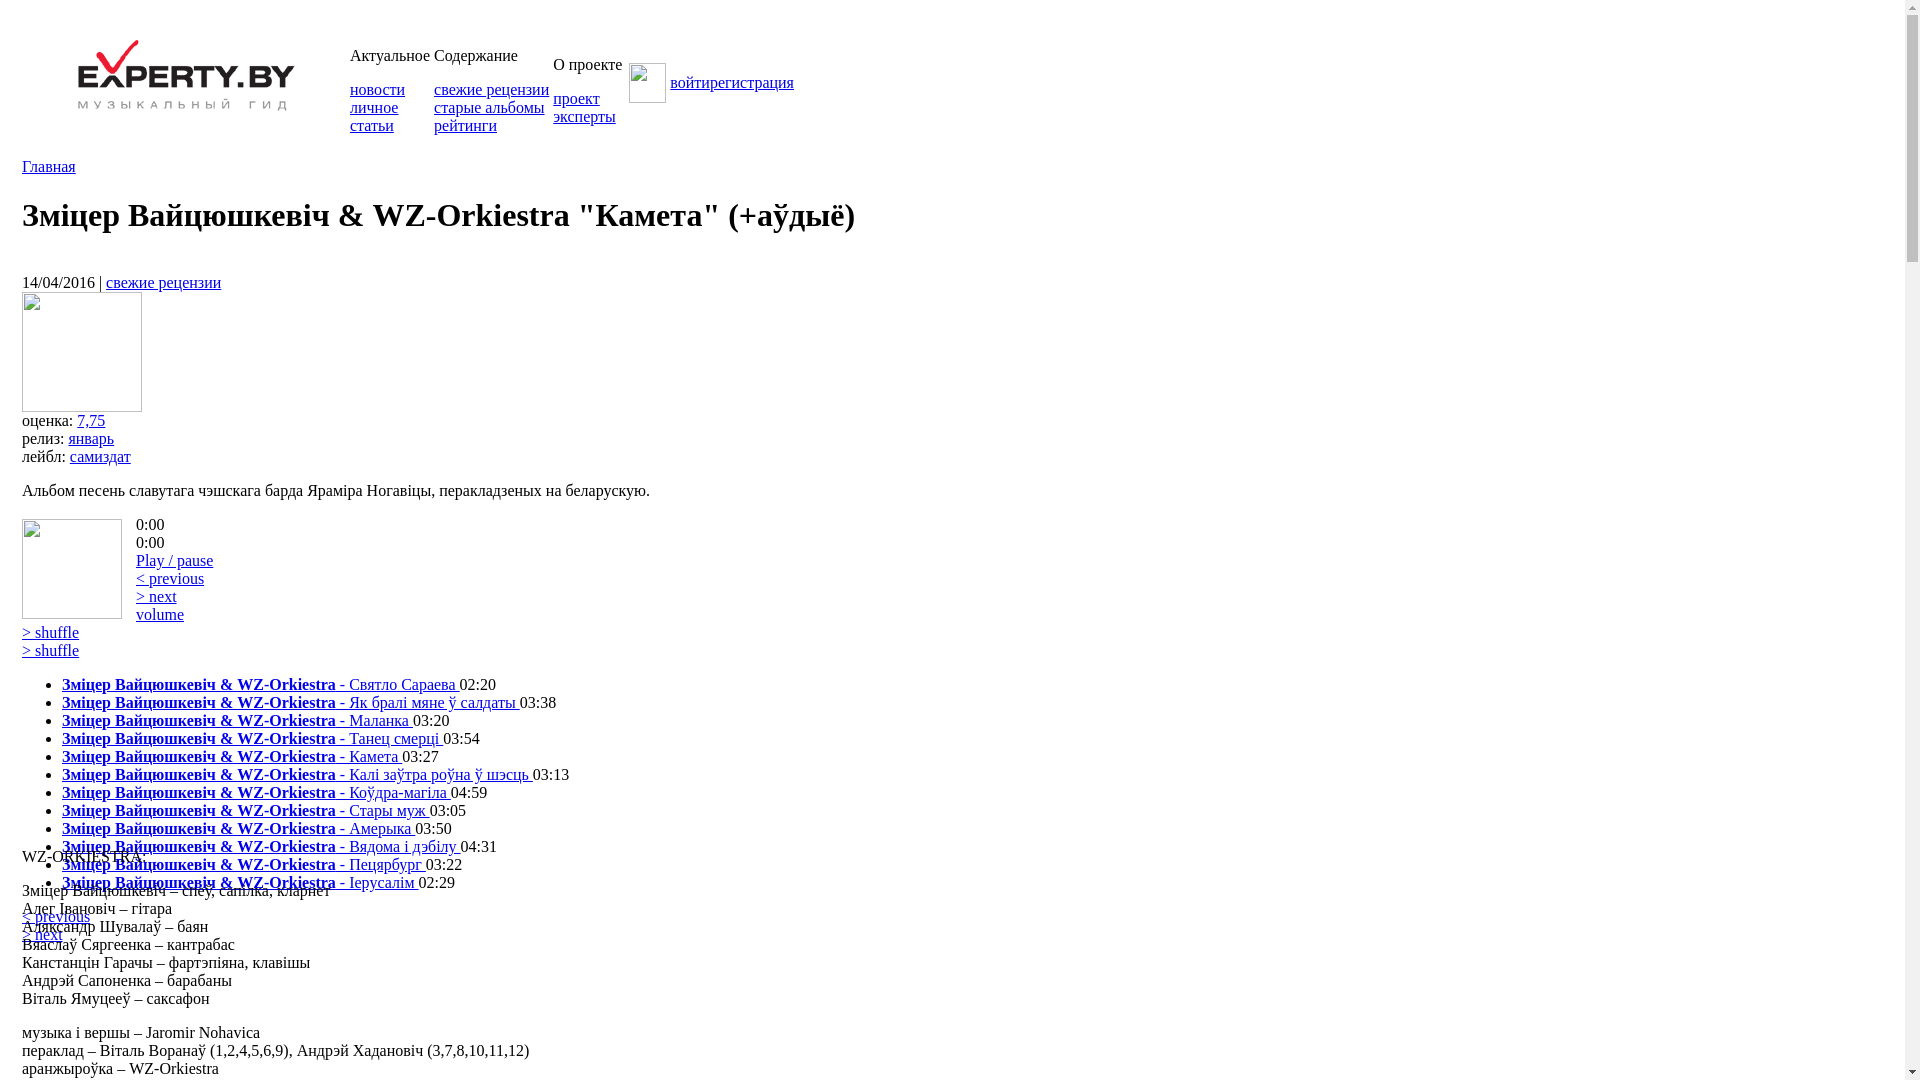  What do you see at coordinates (174, 560) in the screenshot?
I see `Play / pause` at bounding box center [174, 560].